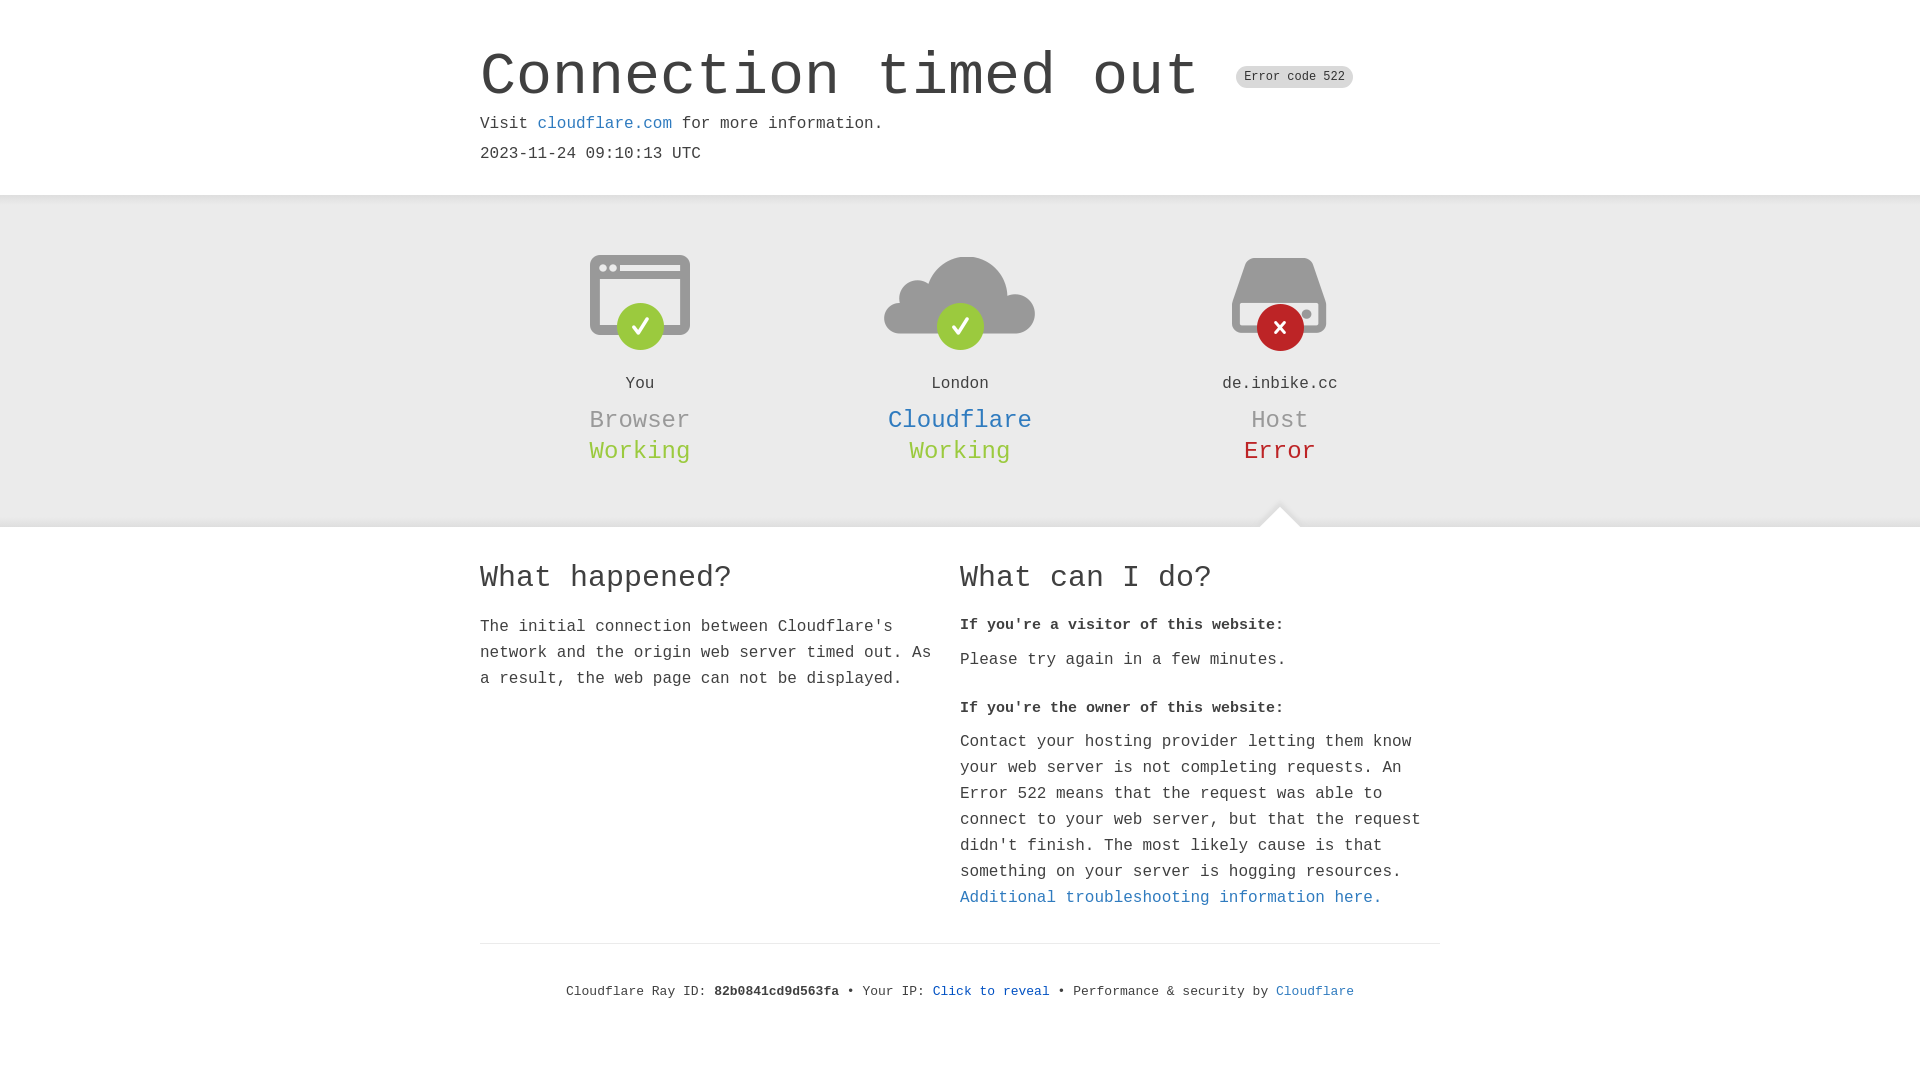 The width and height of the screenshot is (1920, 1080). I want to click on Click to reveal, so click(992, 992).